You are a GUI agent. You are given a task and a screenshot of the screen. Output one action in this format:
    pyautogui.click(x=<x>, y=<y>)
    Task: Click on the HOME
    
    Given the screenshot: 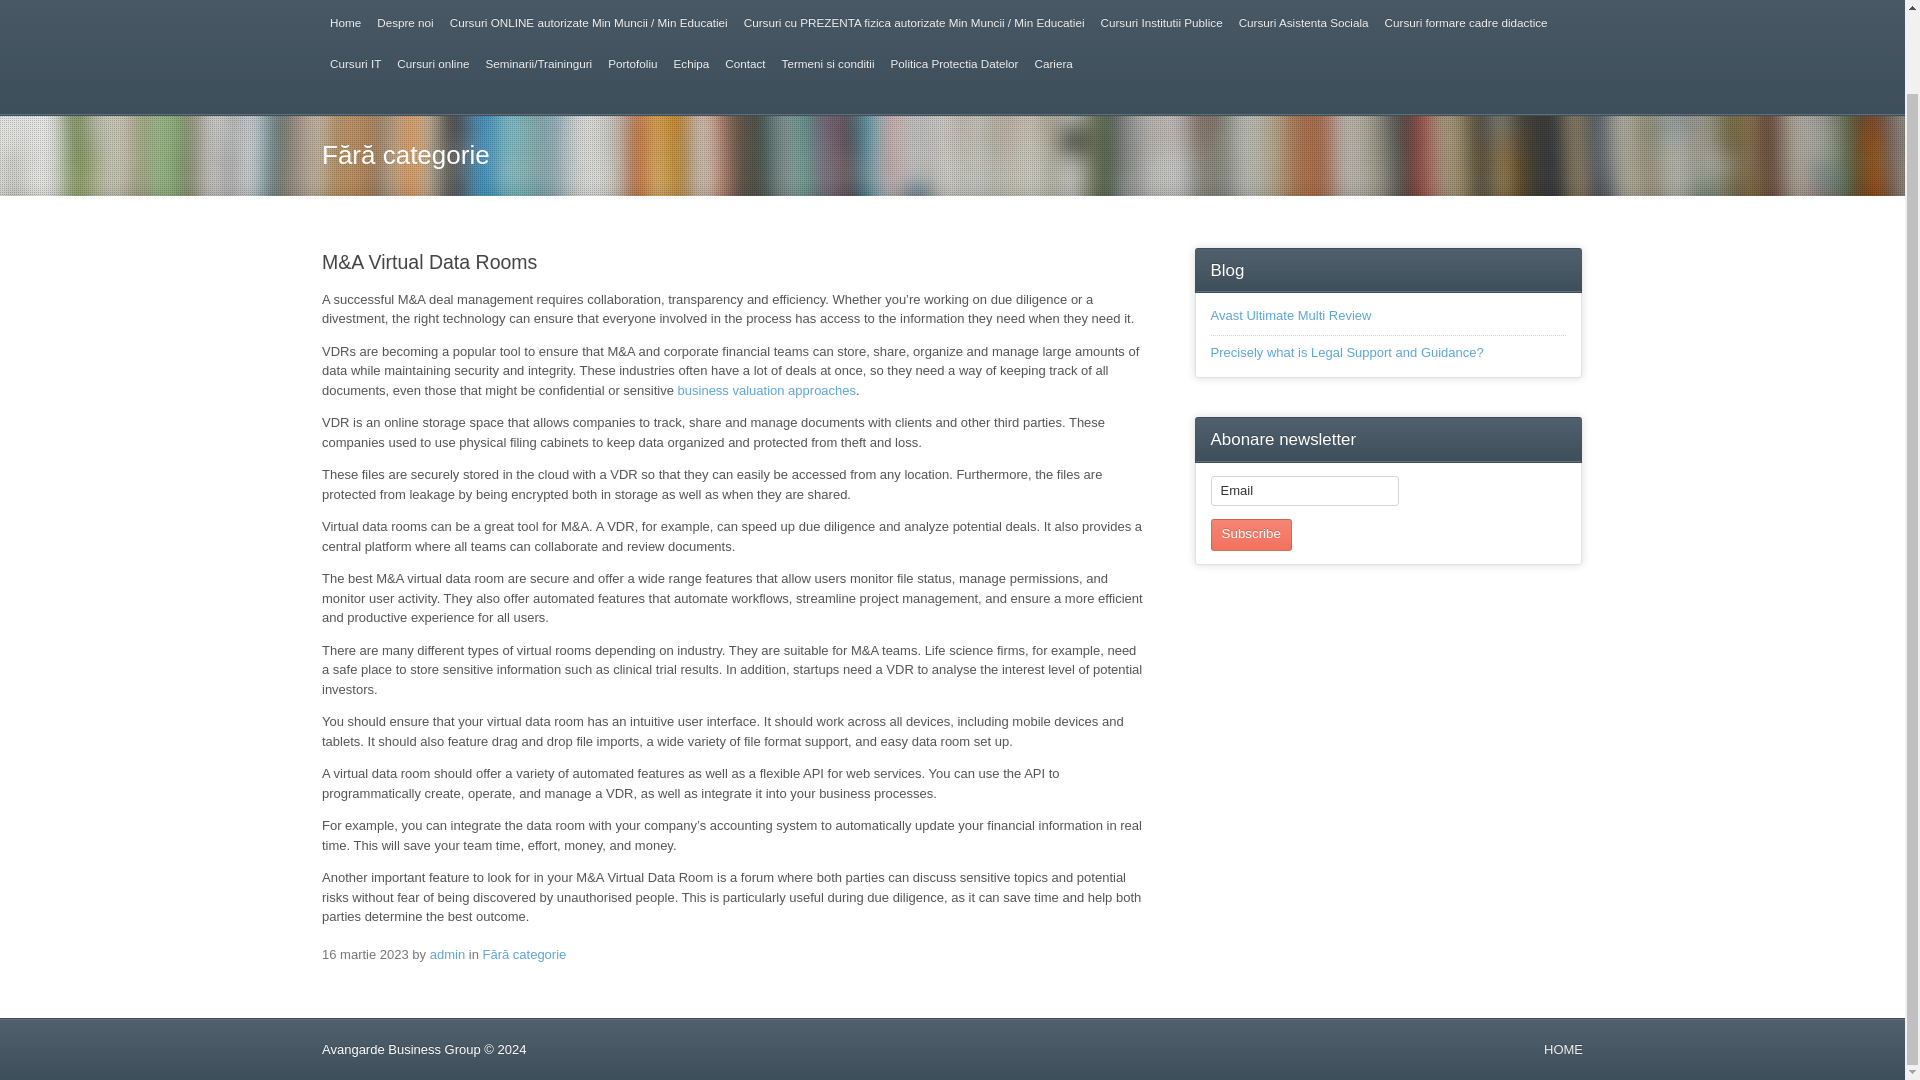 What is the action you would take?
    pyautogui.click(x=1562, y=1050)
    